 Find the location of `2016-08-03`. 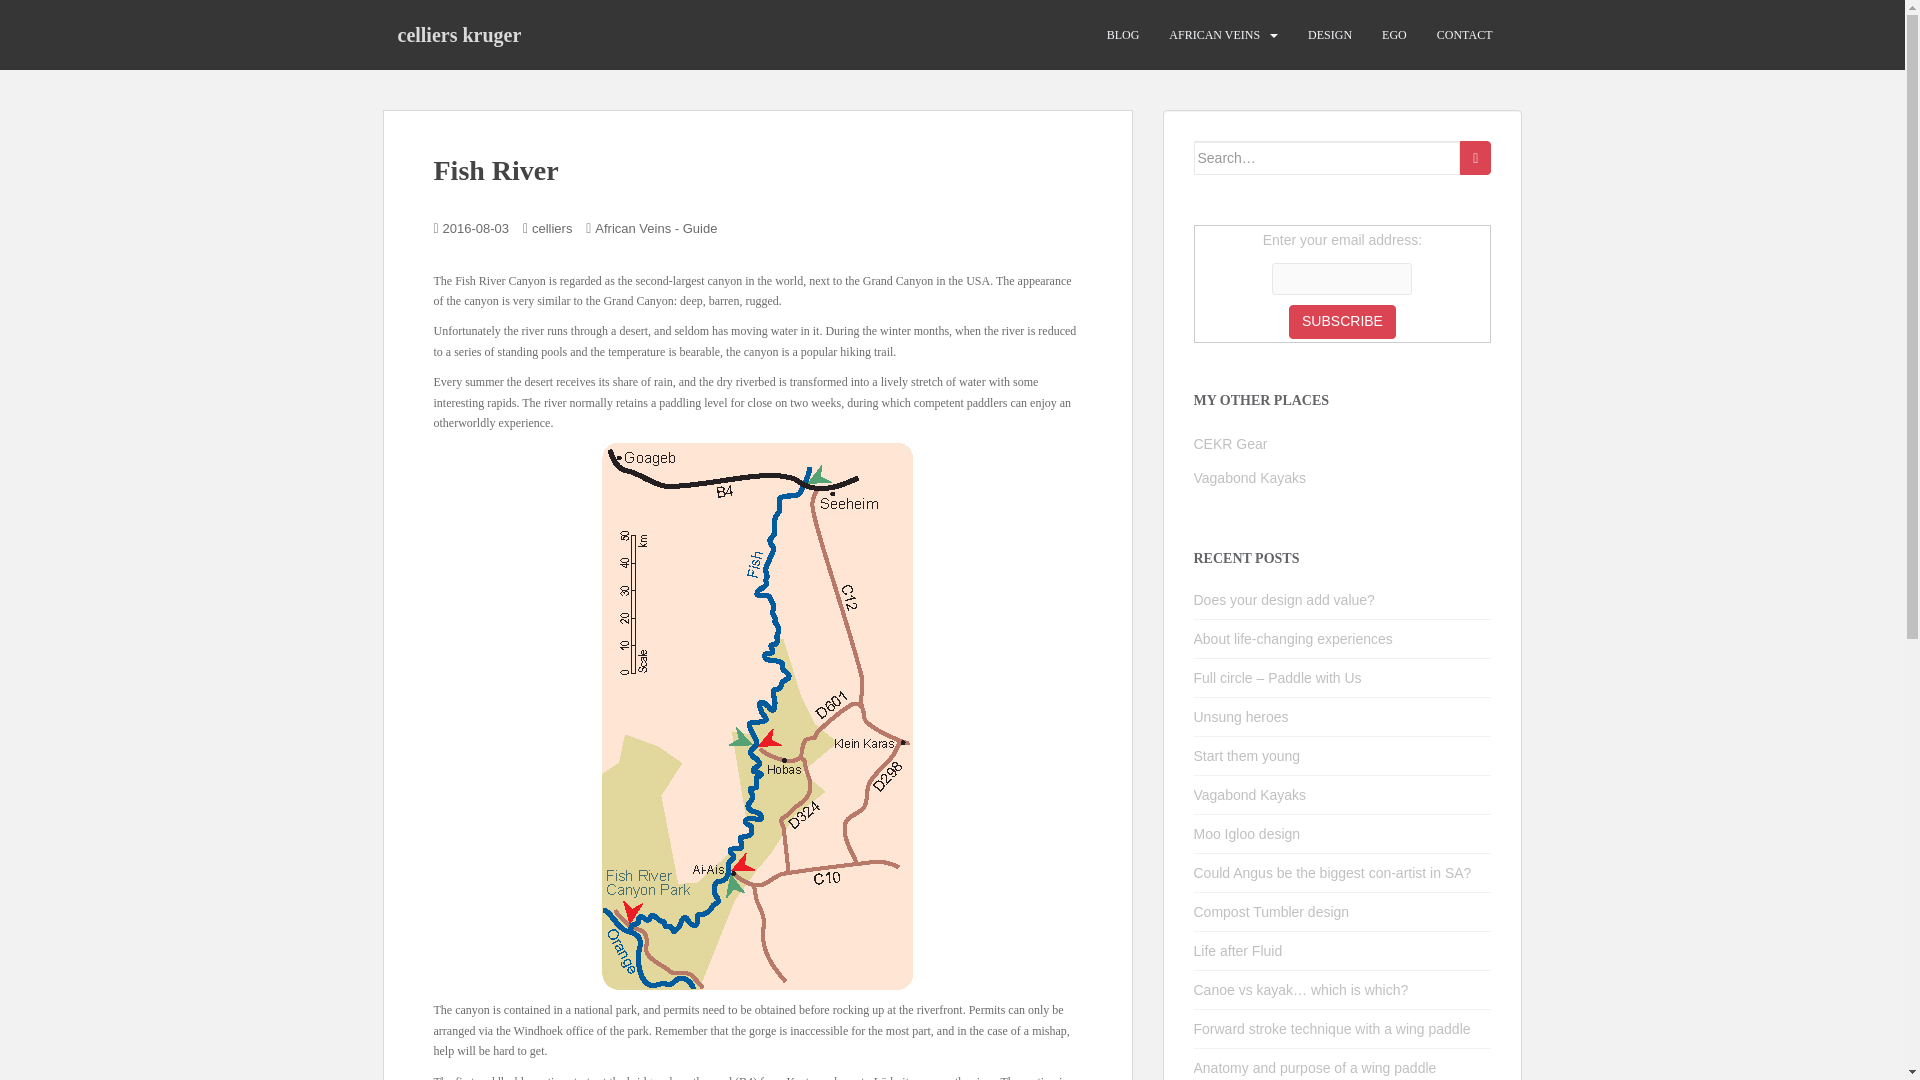

2016-08-03 is located at coordinates (476, 228).